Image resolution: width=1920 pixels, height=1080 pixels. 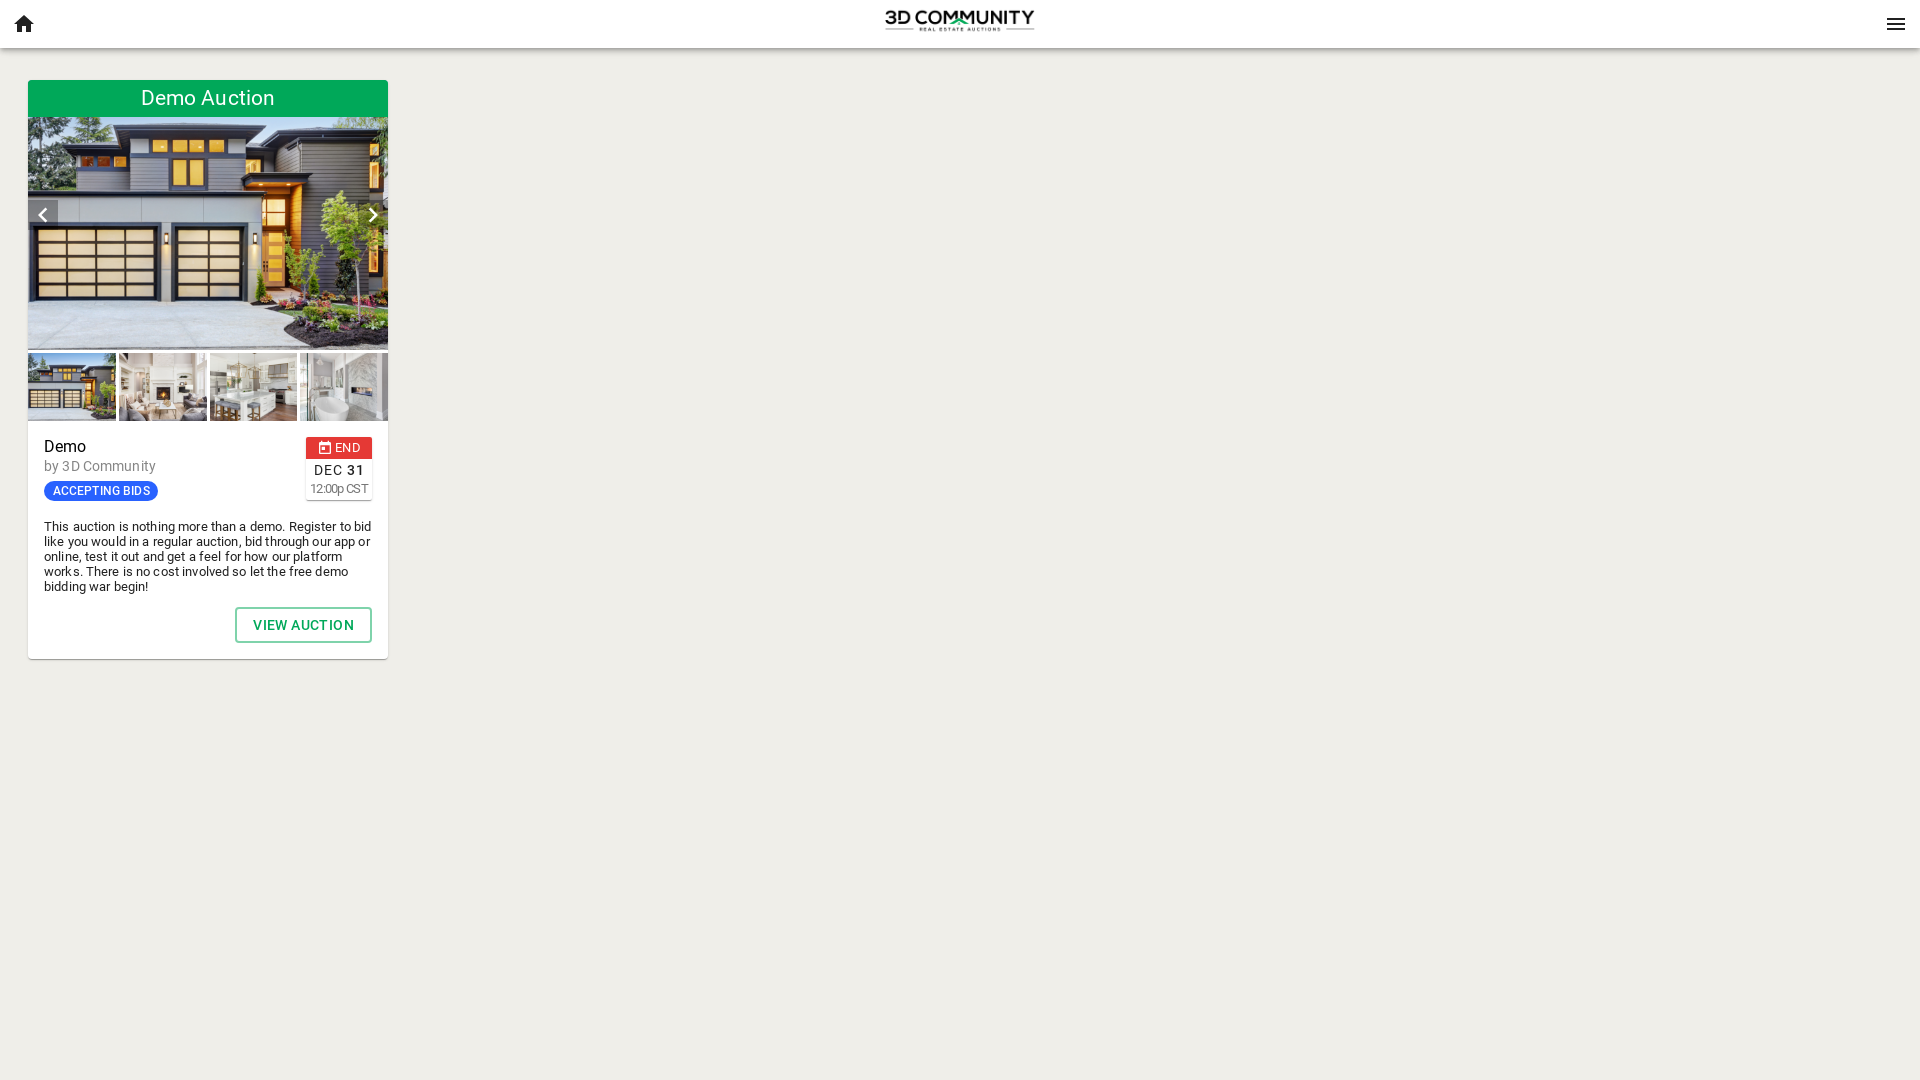 I want to click on Demo, so click(x=168, y=447).